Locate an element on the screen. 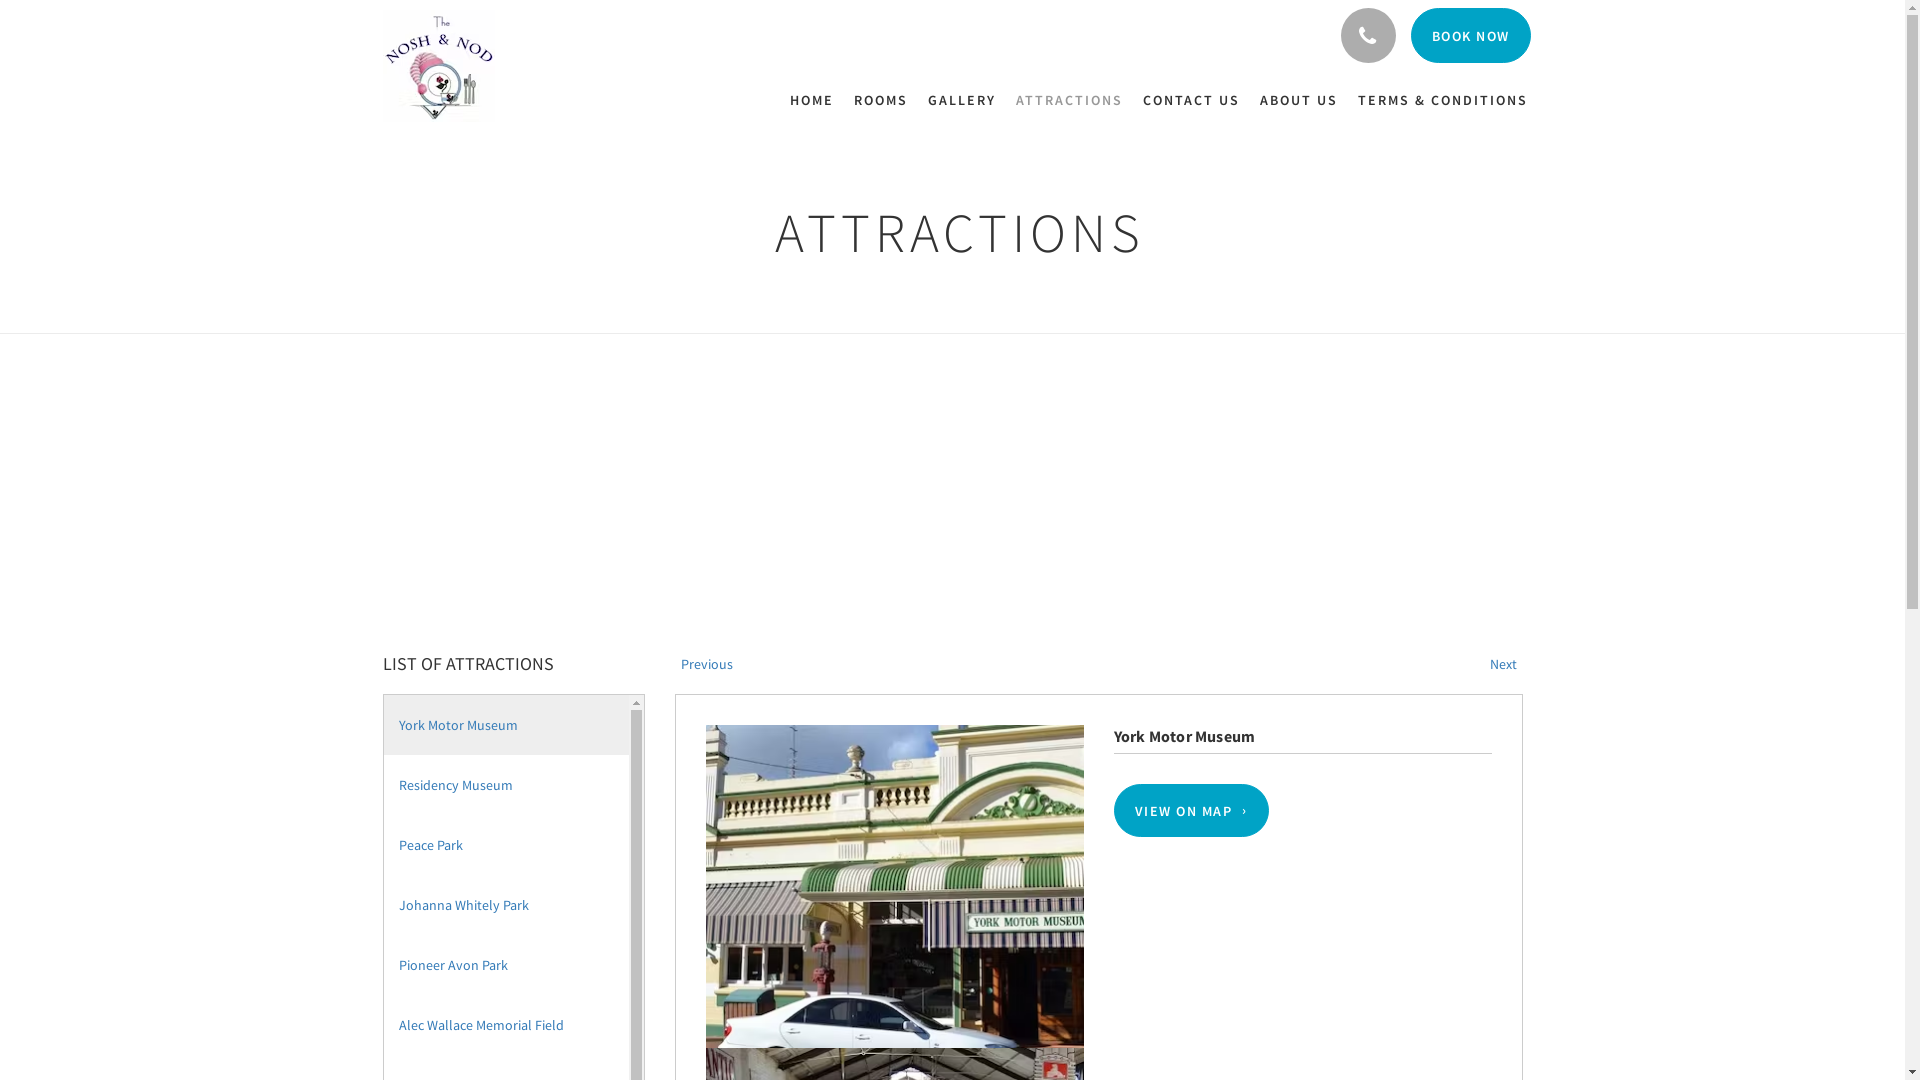 This screenshot has height=1080, width=1920. ATTRACTIONS is located at coordinates (1070, 100).